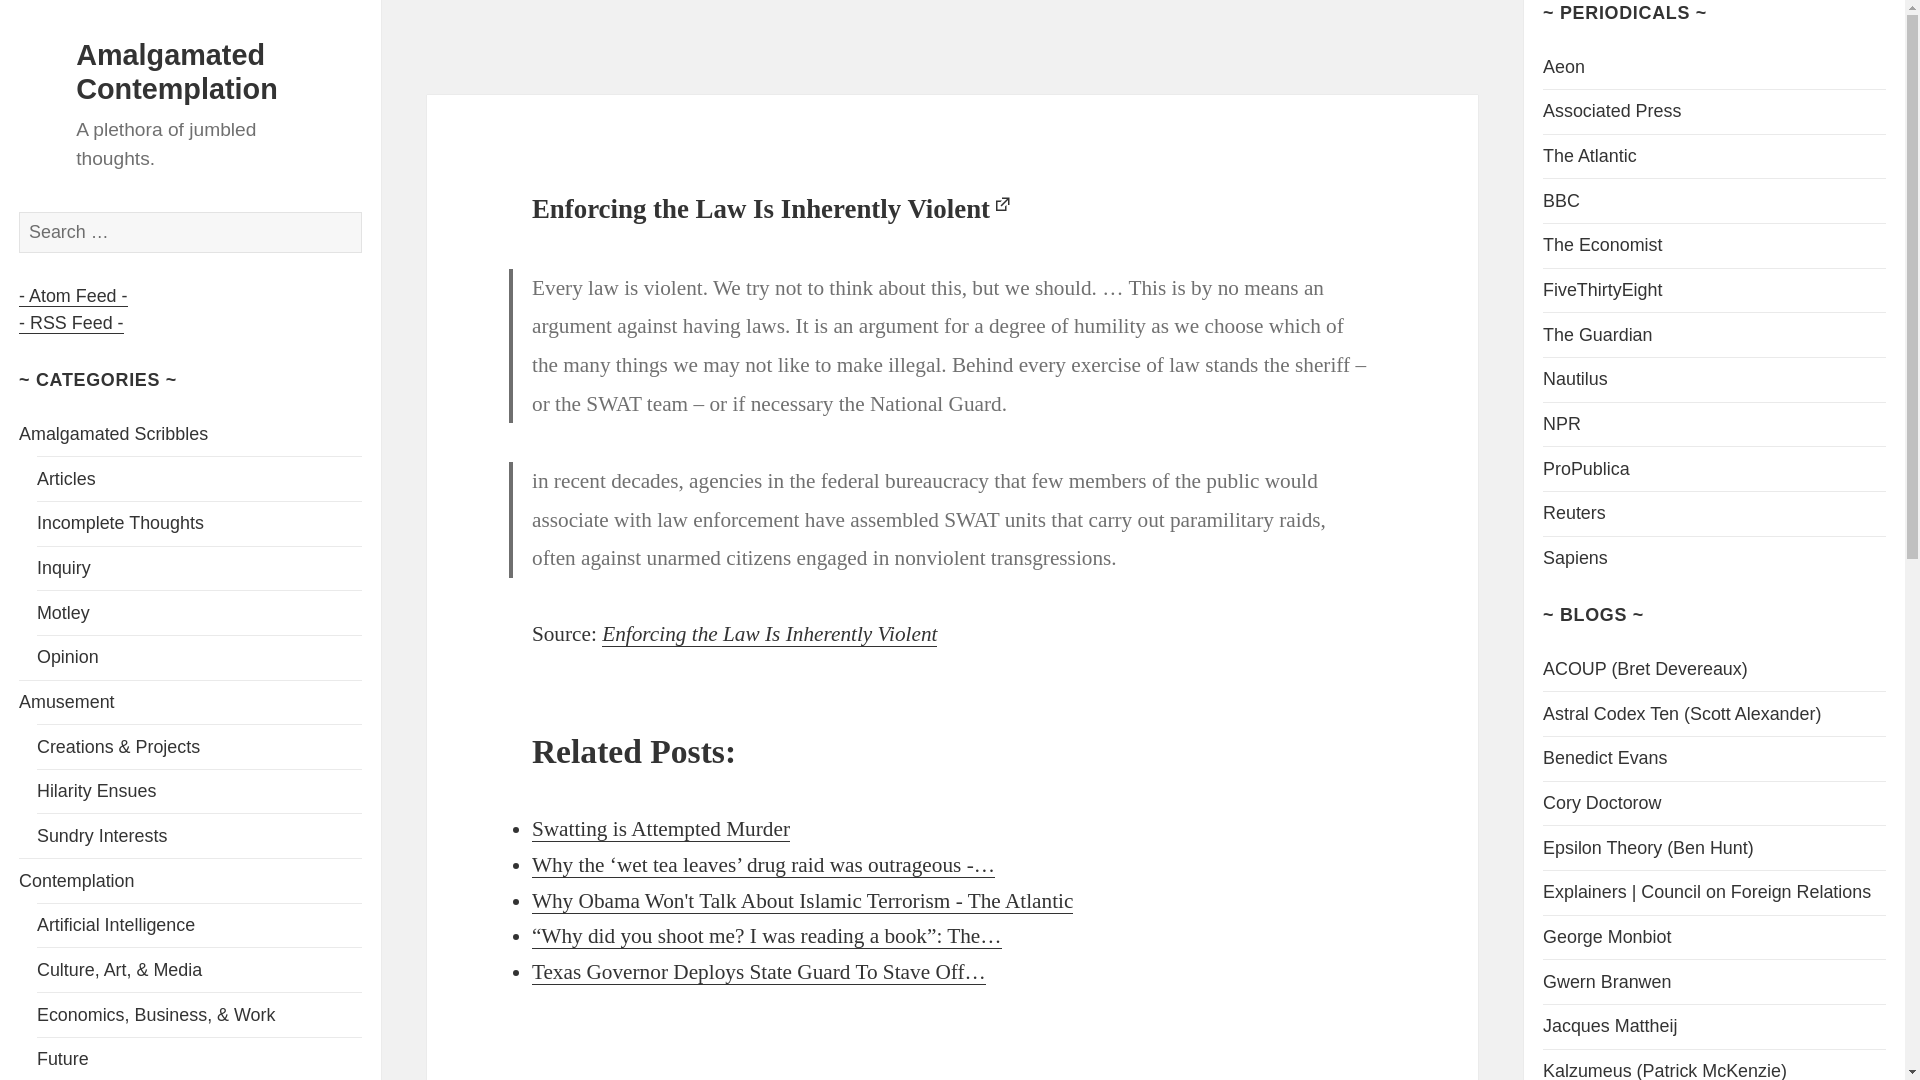 The width and height of the screenshot is (1920, 1080). Describe the element at coordinates (76, 880) in the screenshot. I see `Contemplation` at that location.